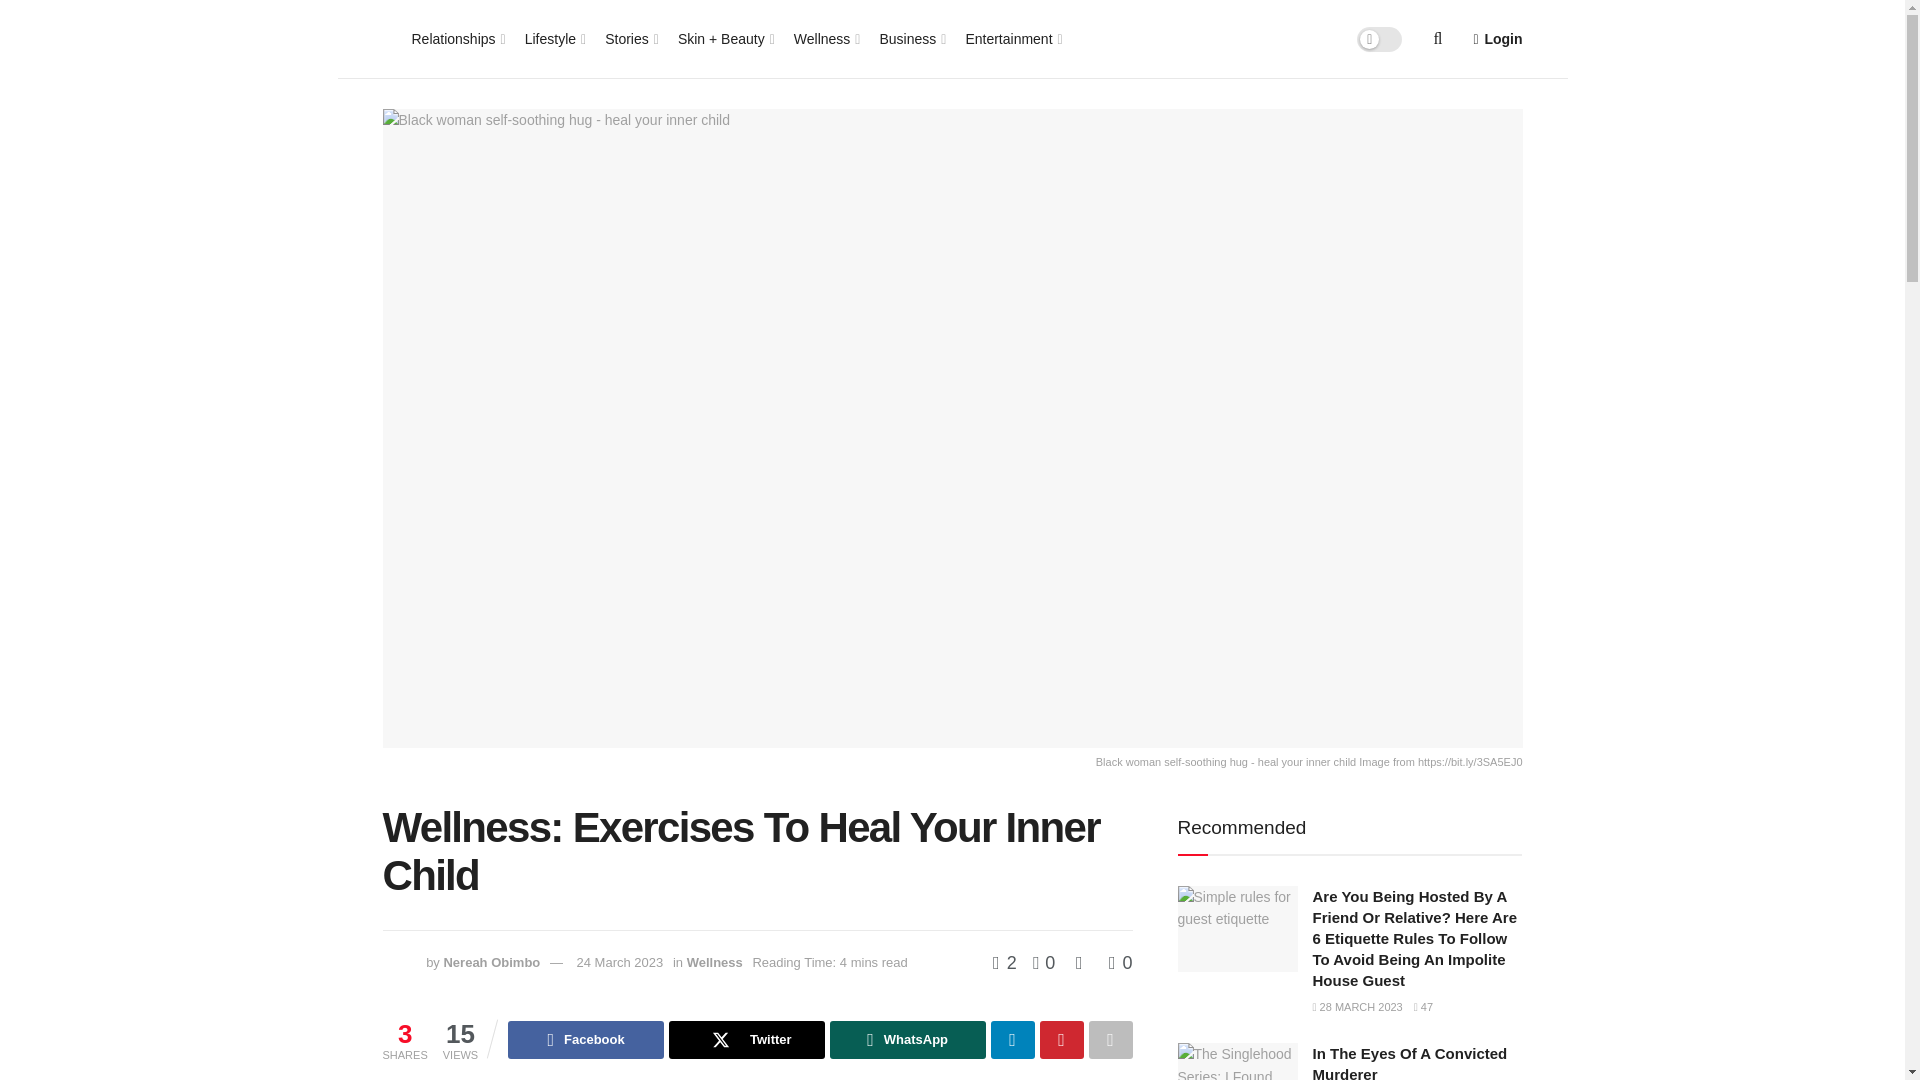  Describe the element at coordinates (826, 38) in the screenshot. I see `Wellness` at that location.